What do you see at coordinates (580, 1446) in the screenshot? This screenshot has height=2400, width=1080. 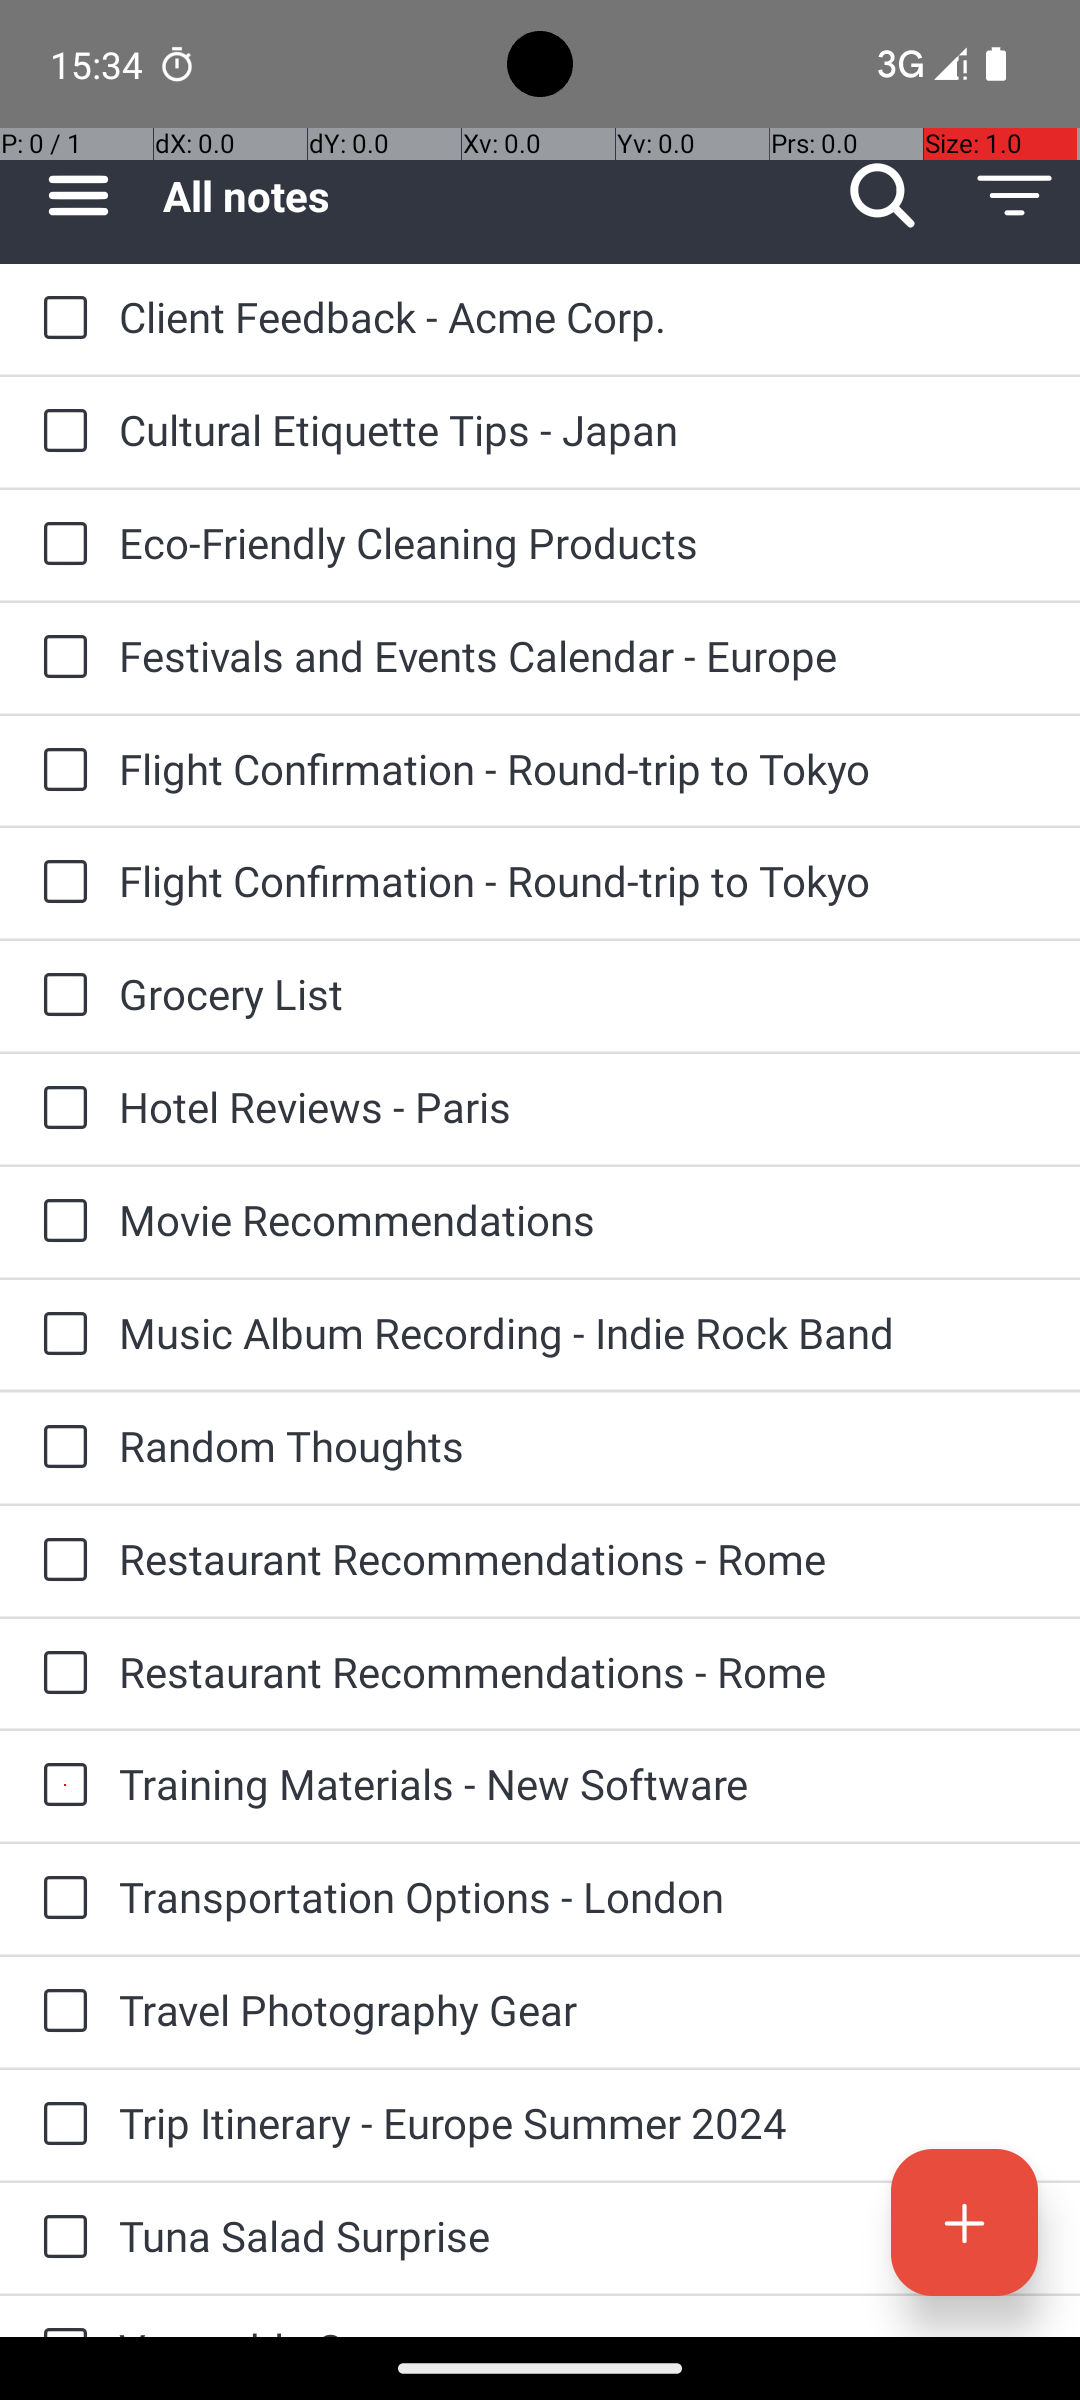 I see `Random Thoughts` at bounding box center [580, 1446].